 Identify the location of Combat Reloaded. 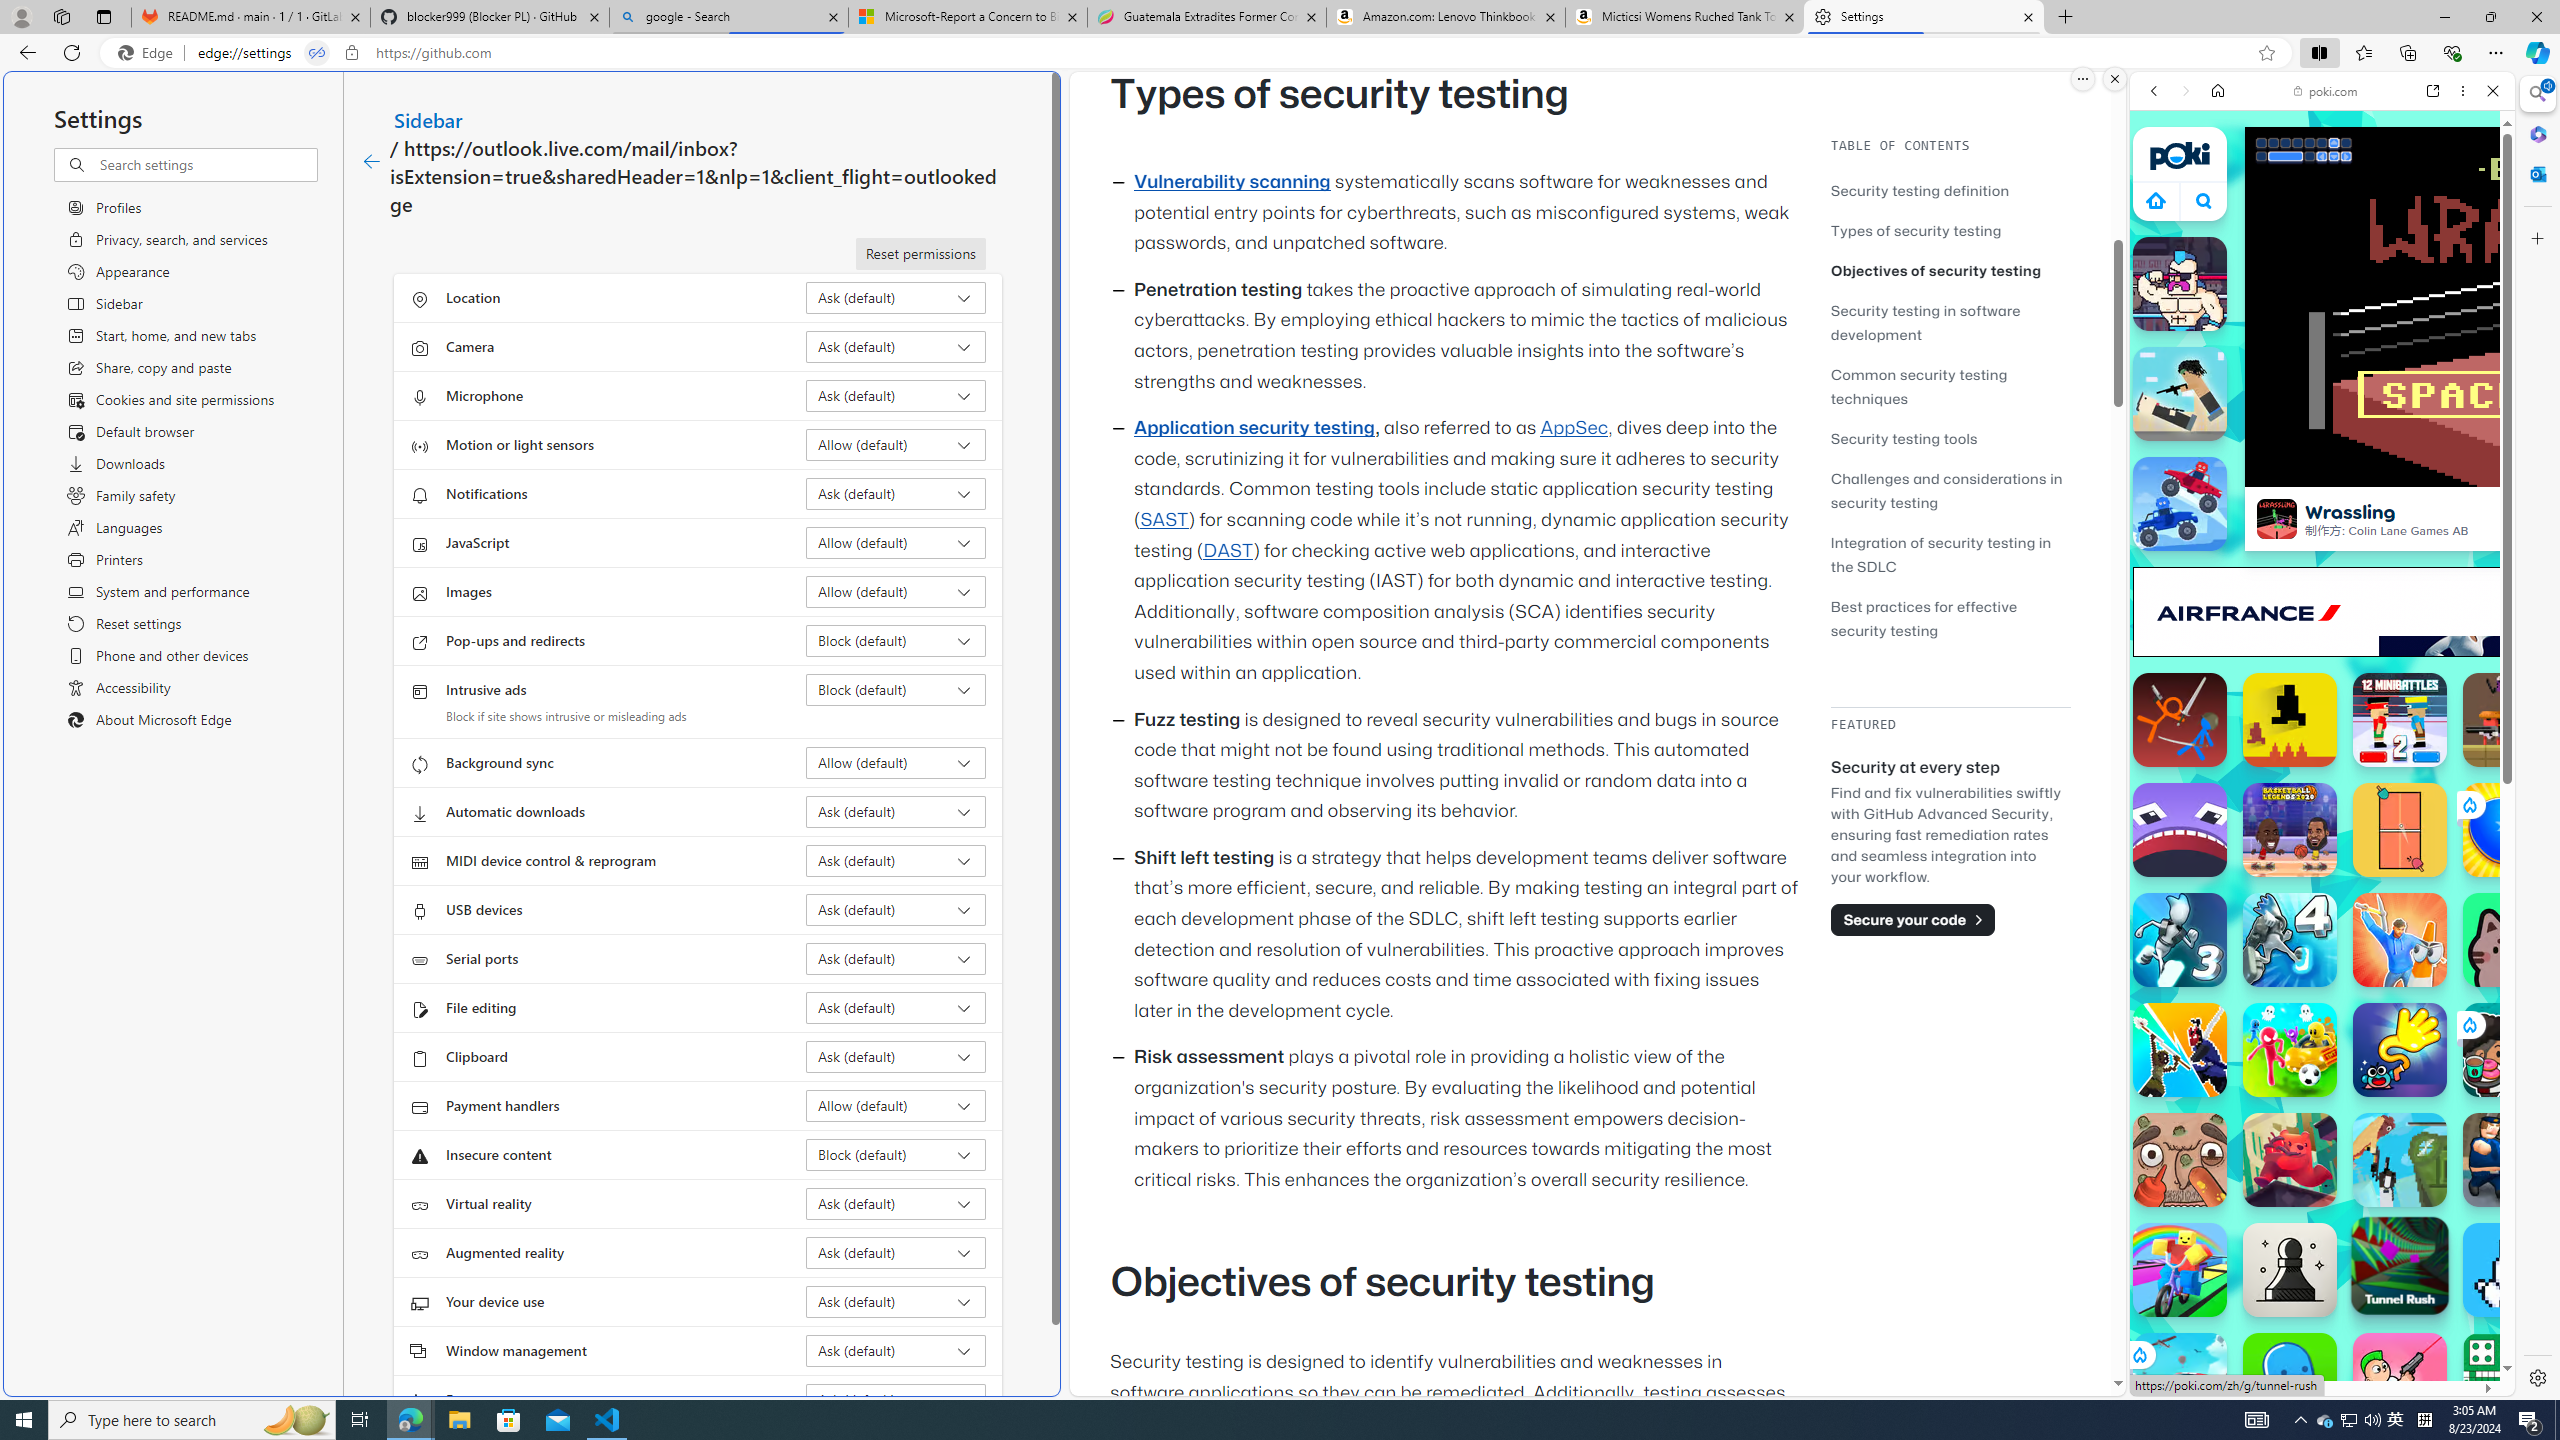
(2373, 920).